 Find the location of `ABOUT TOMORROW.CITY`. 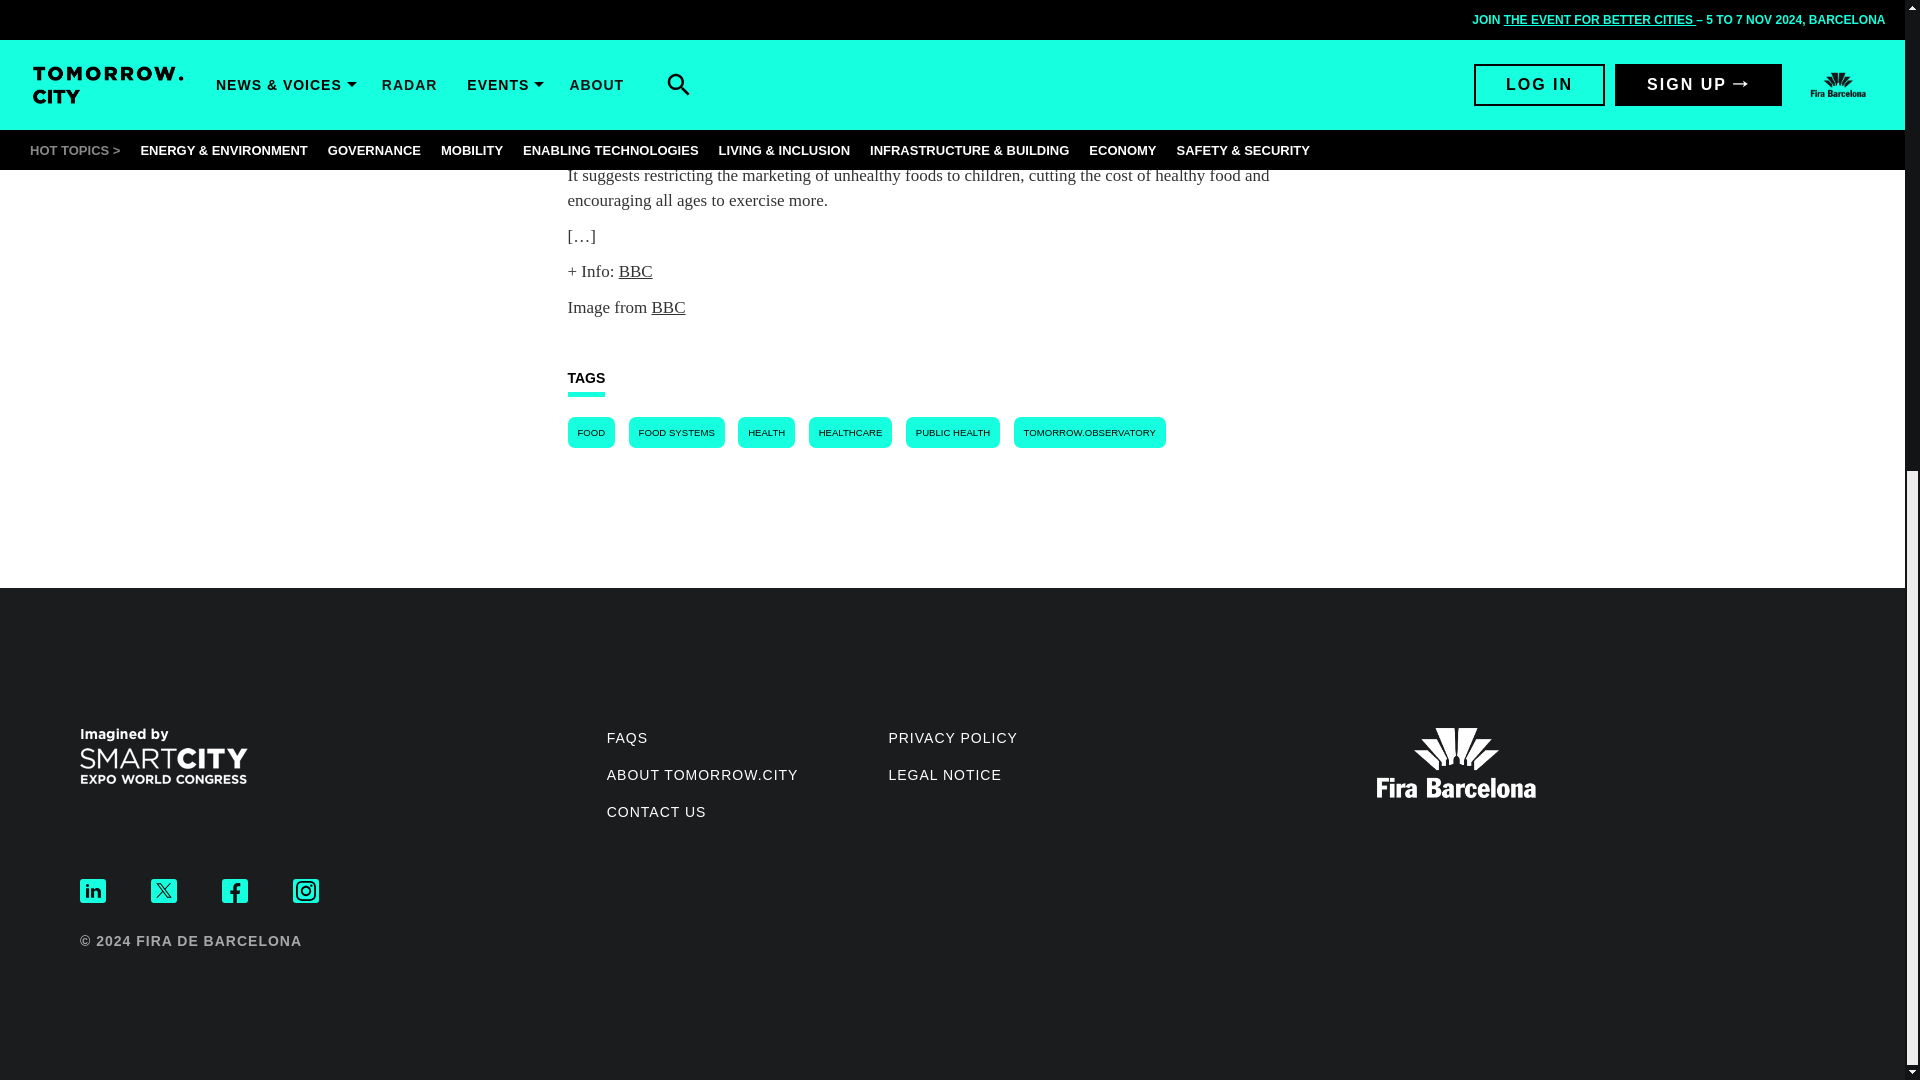

ABOUT TOMORROW.CITY is located at coordinates (702, 774).